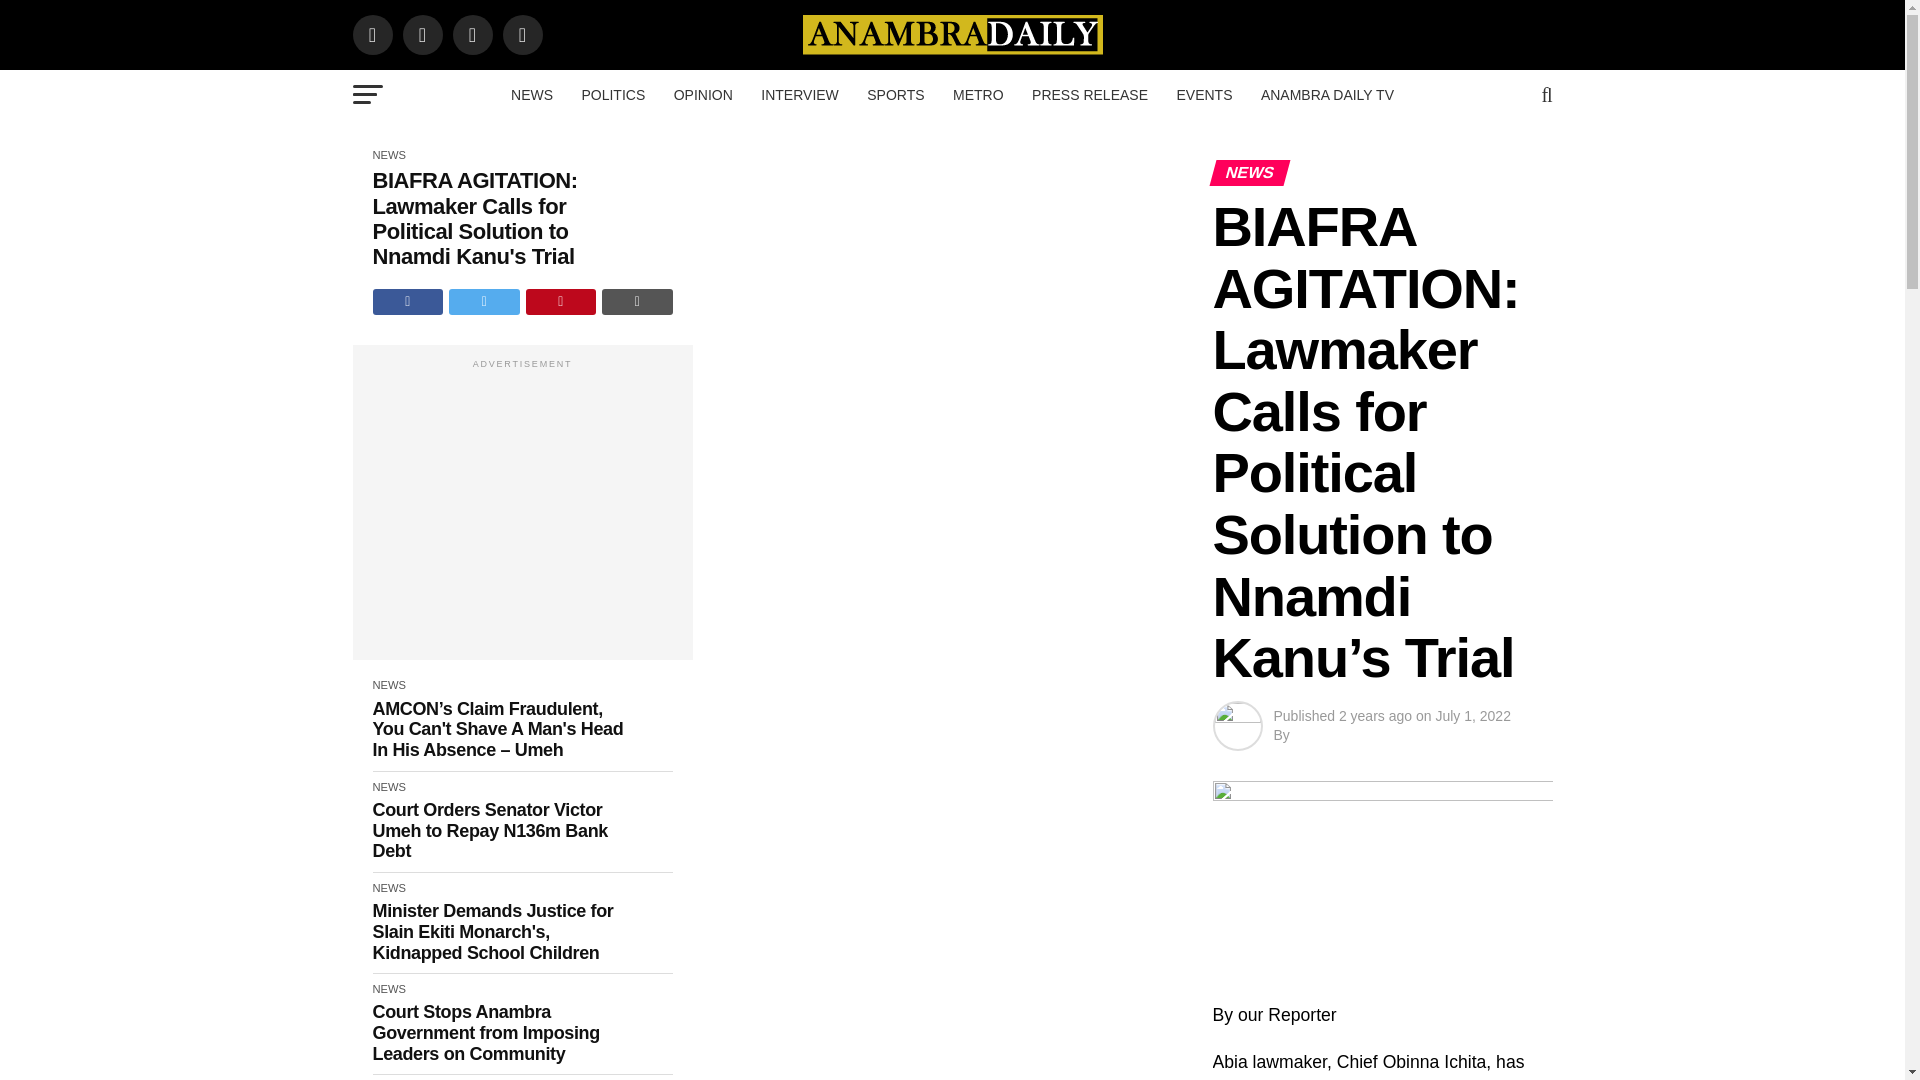  I want to click on Tweet This Post, so click(484, 302).